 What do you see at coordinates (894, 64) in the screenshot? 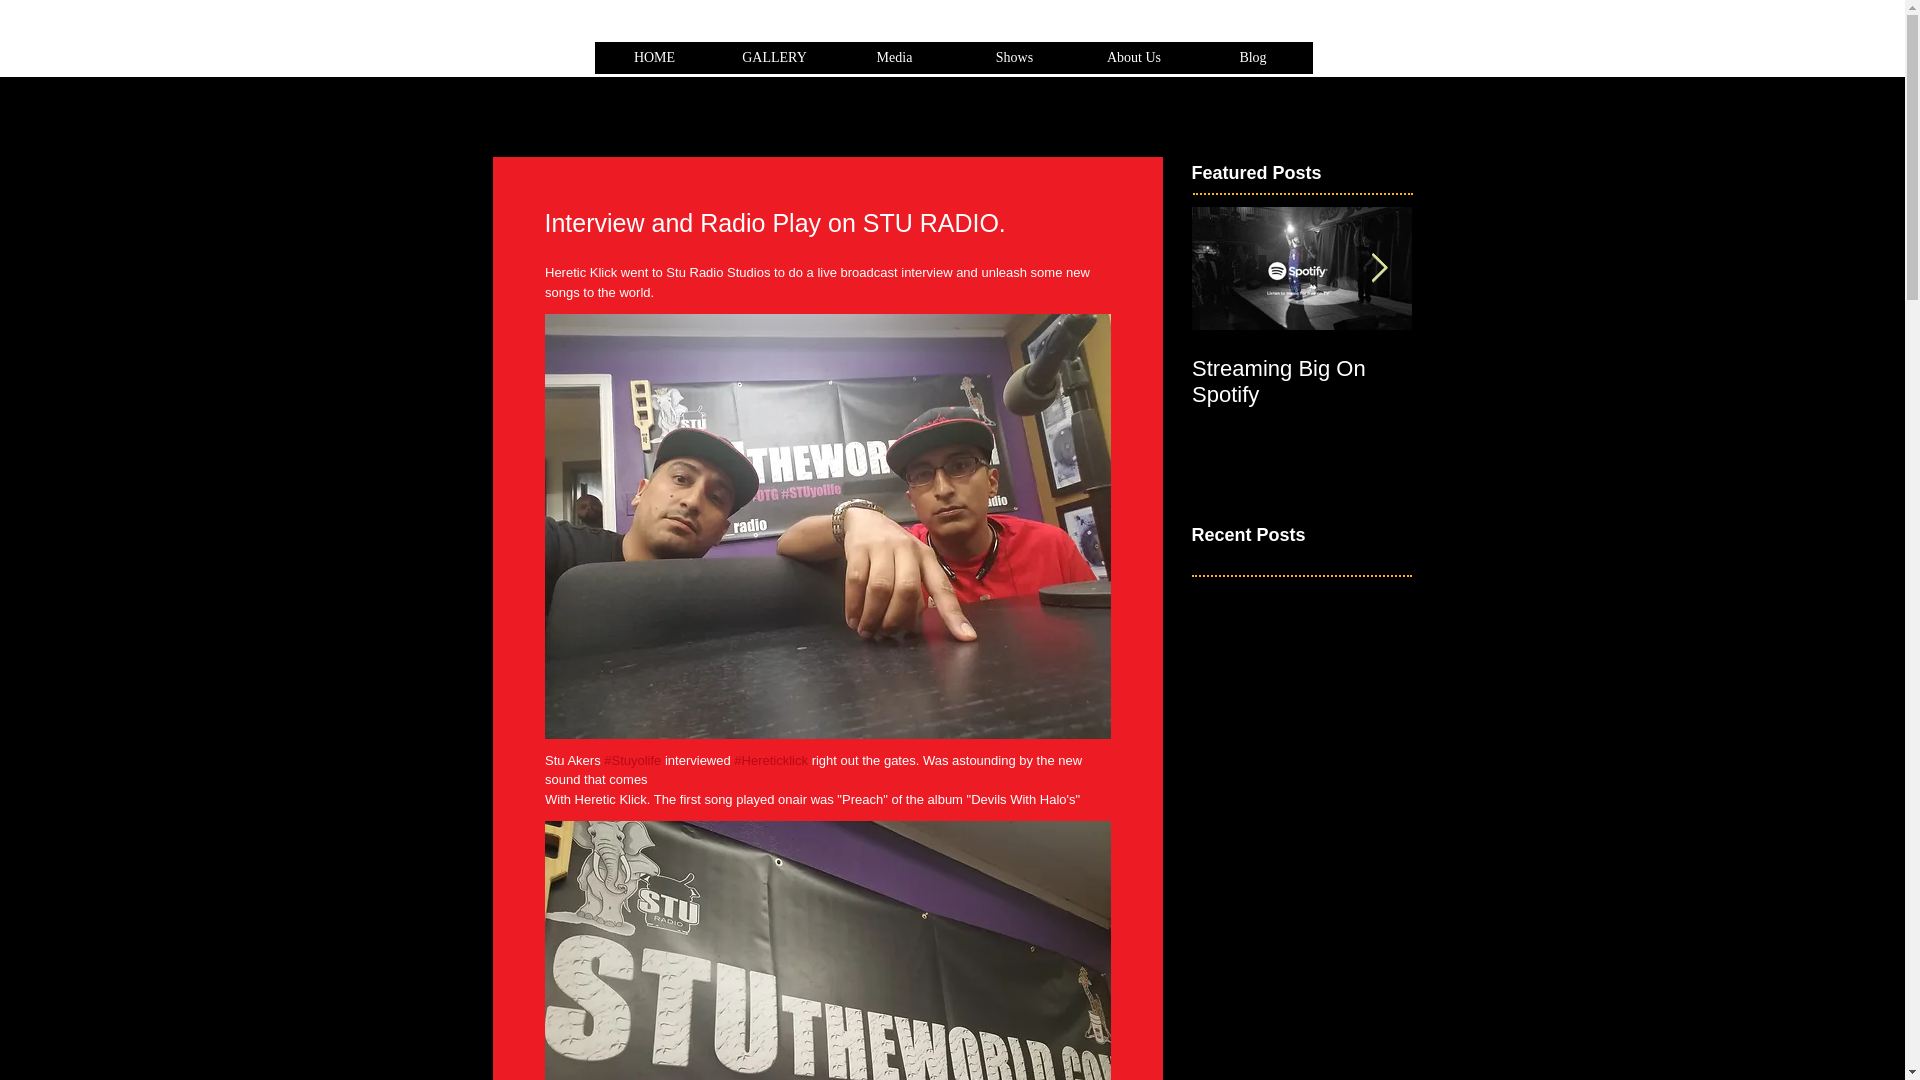
I see `Media` at bounding box center [894, 64].